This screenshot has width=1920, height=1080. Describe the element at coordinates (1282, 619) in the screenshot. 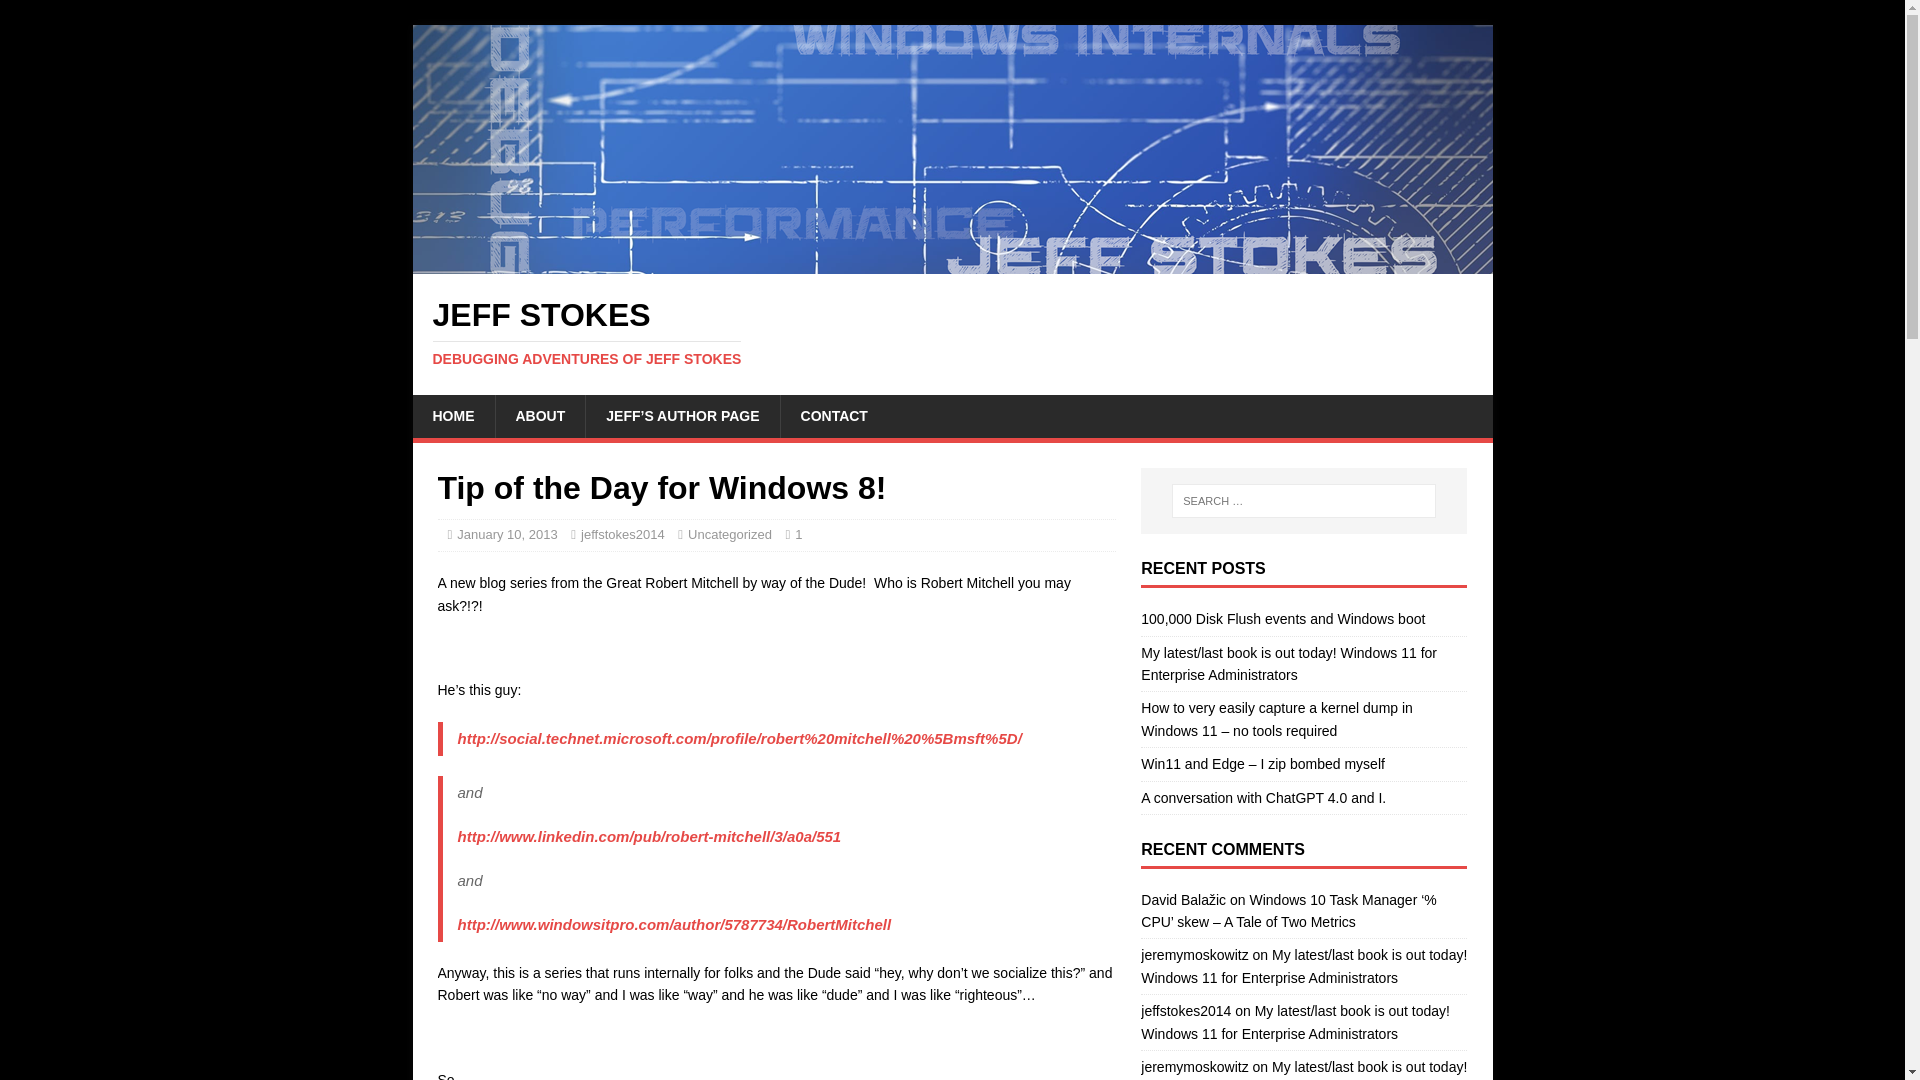

I see `100,000 Disk Flush events and Windows boot` at that location.